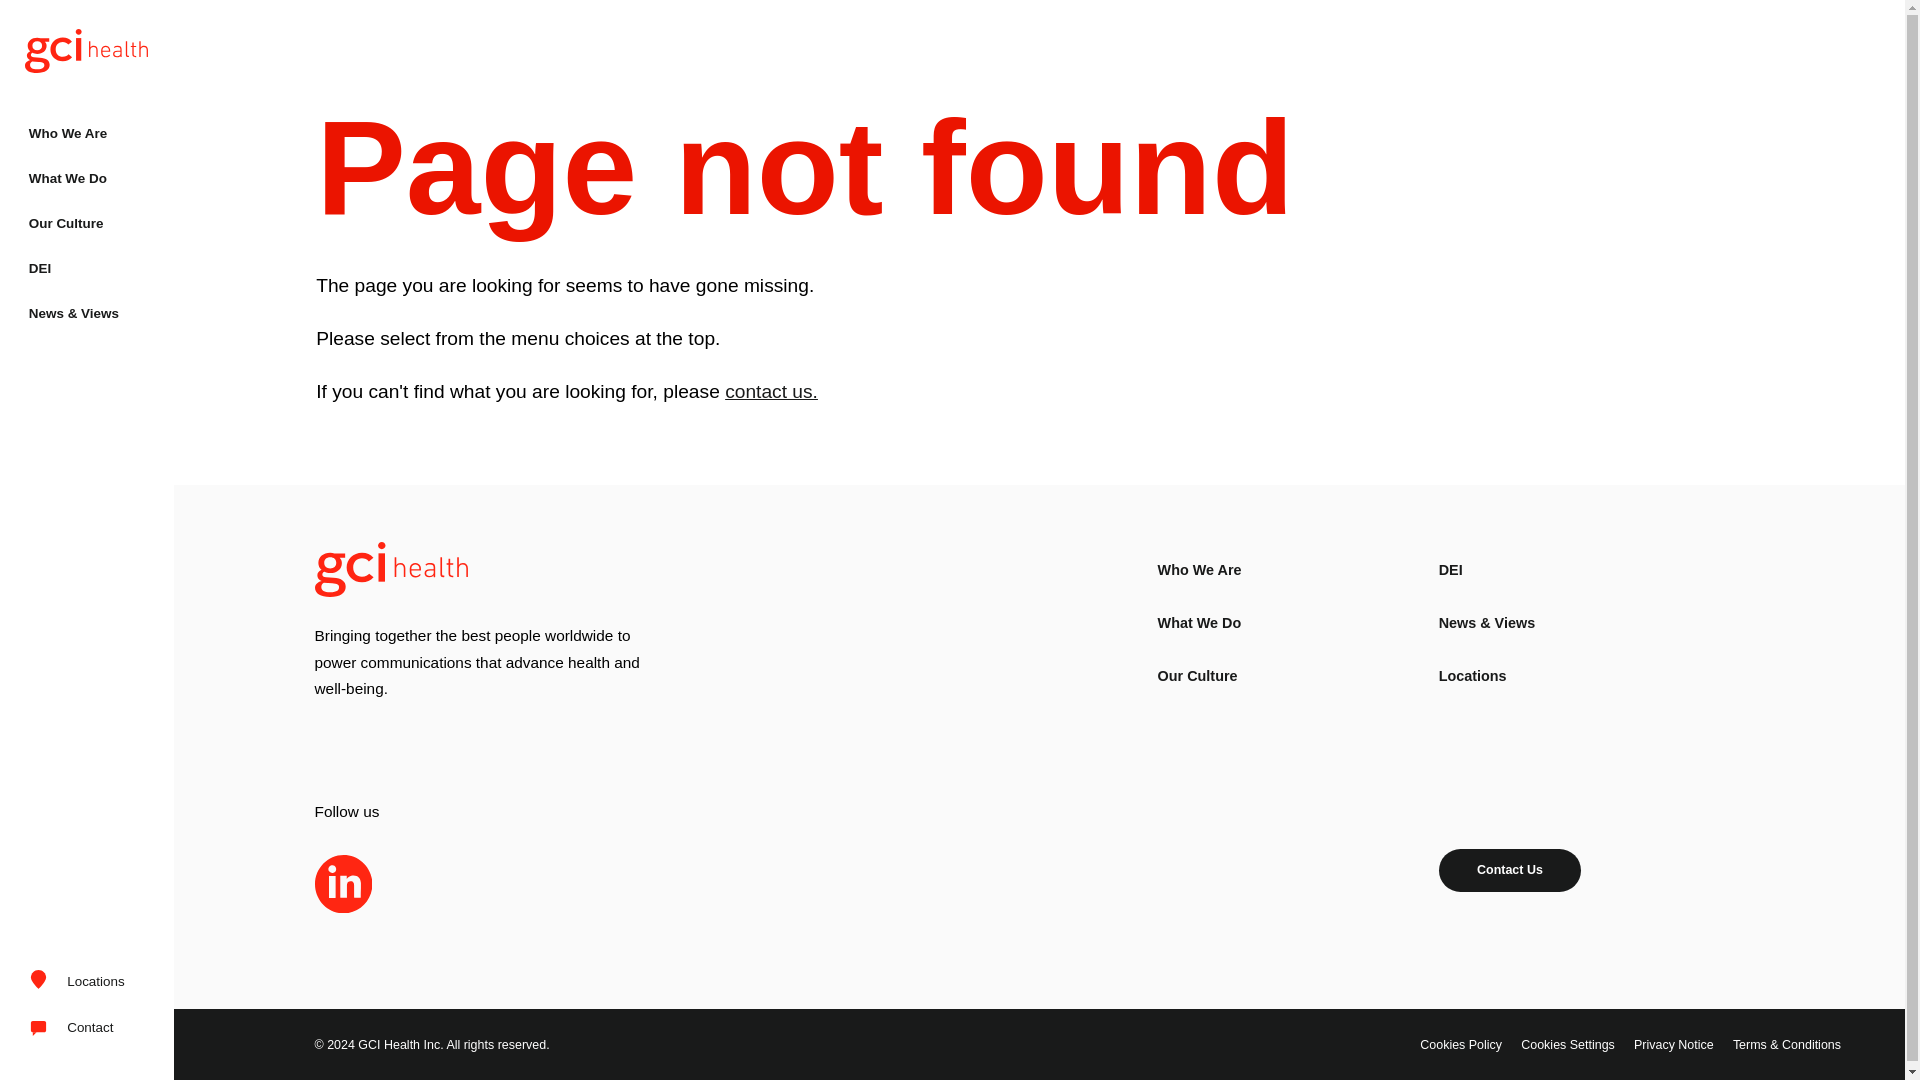  What do you see at coordinates (1674, 1044) in the screenshot?
I see `Privacy Notice` at bounding box center [1674, 1044].